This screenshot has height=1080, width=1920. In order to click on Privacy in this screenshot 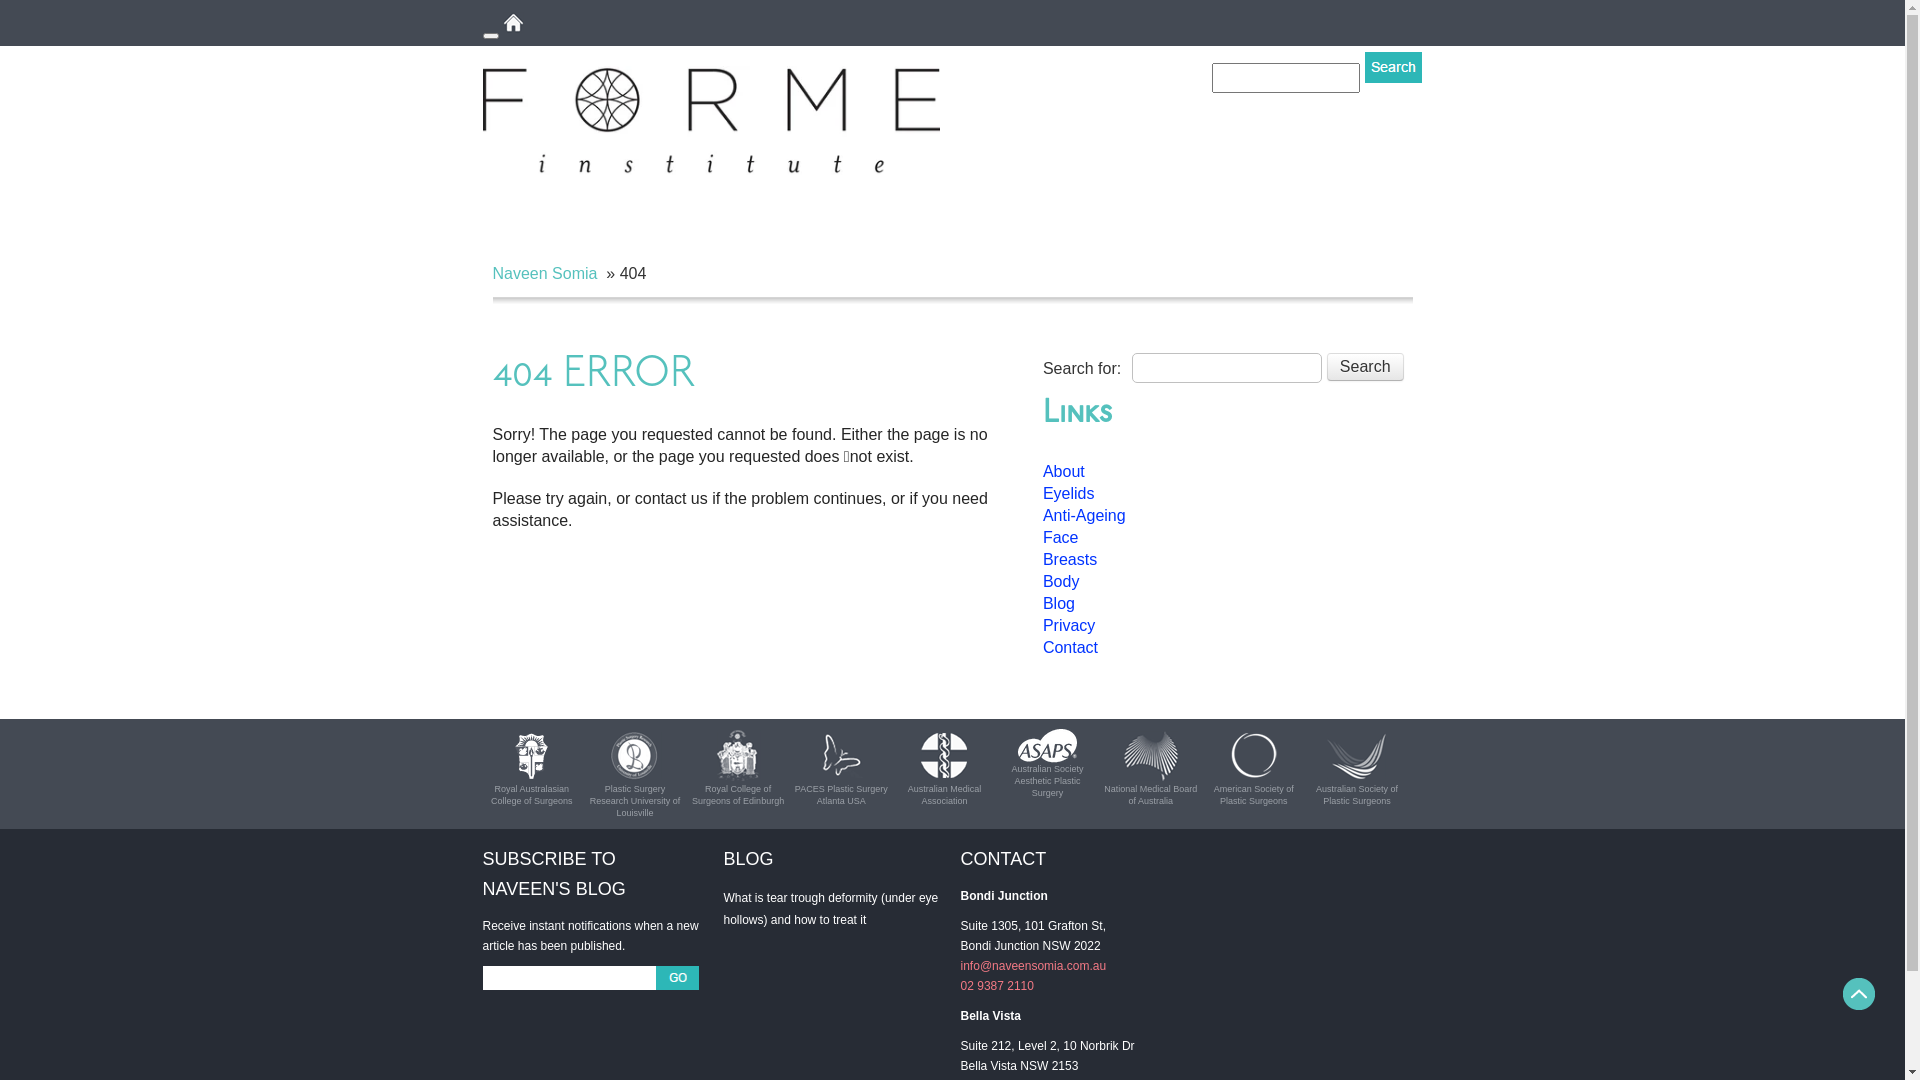, I will do `click(1069, 626)`.